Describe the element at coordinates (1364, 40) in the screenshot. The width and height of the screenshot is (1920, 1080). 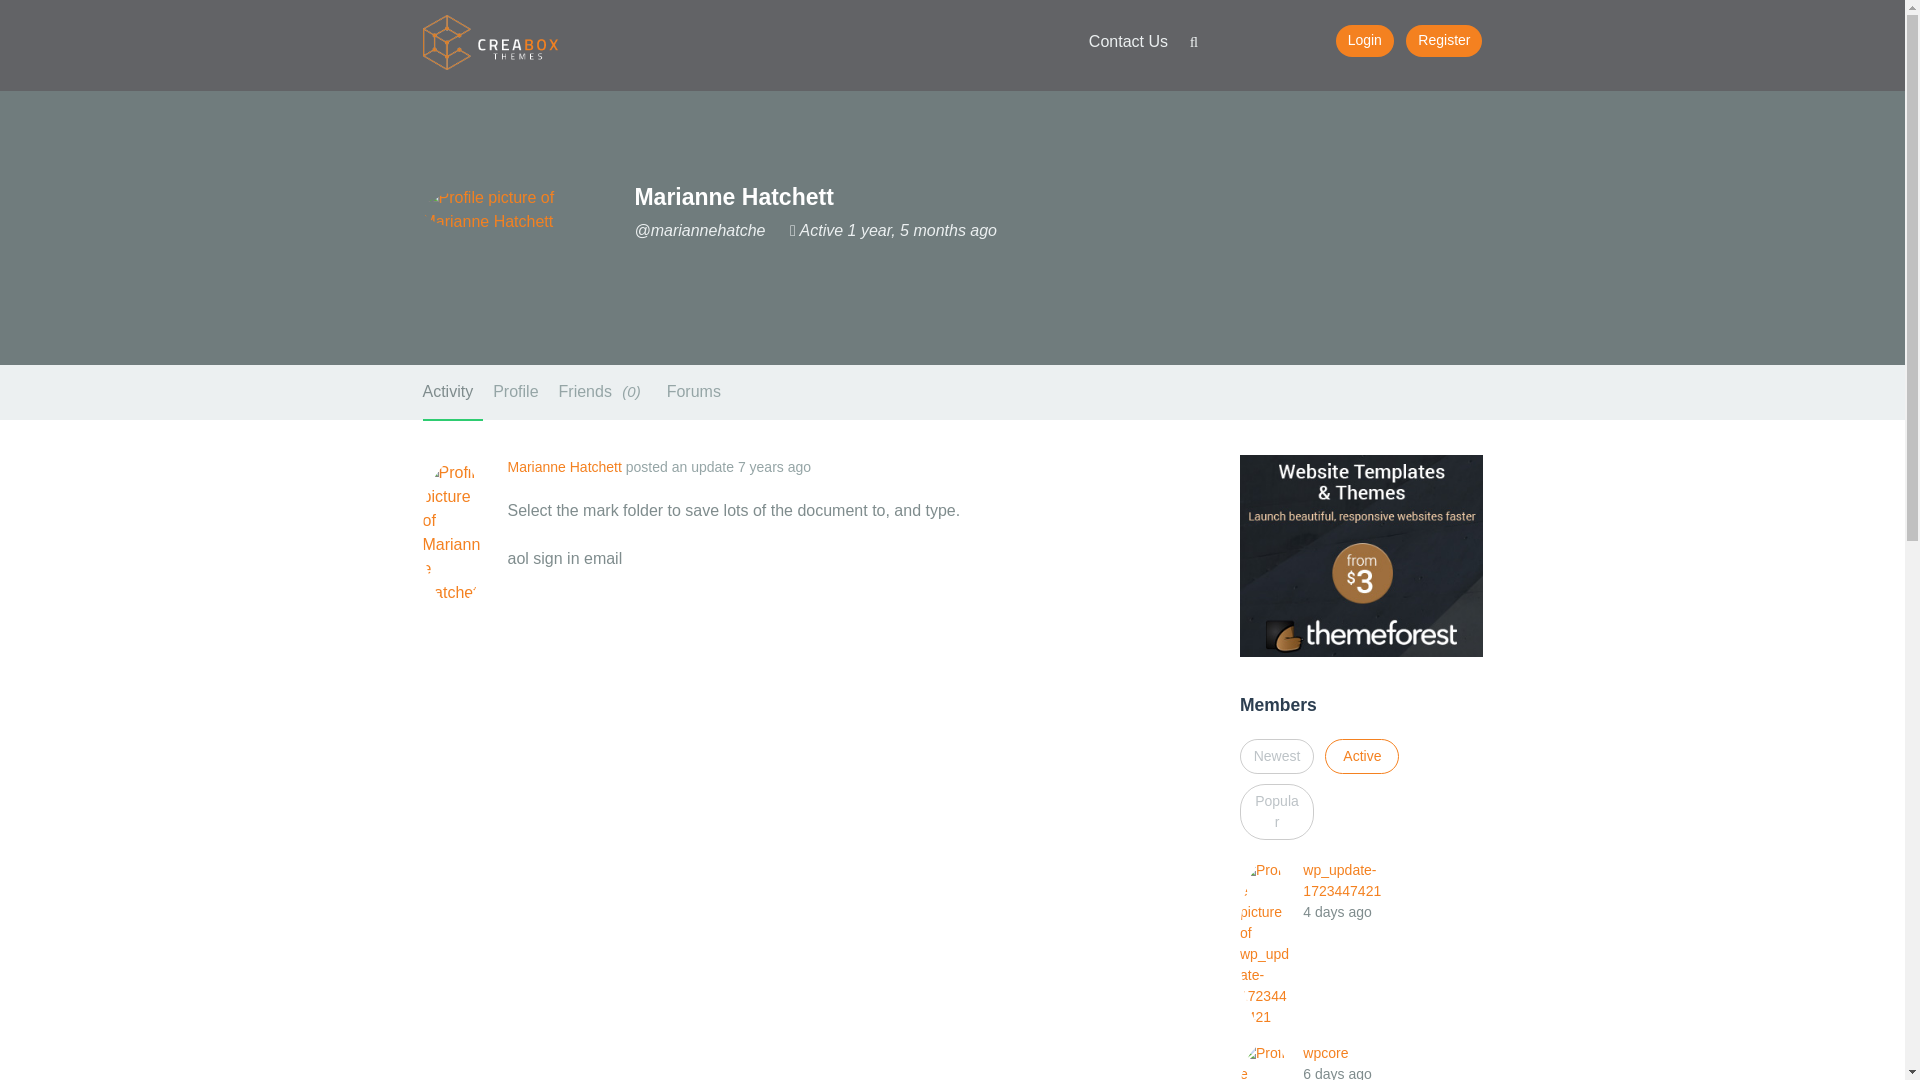
I see `Login` at that location.